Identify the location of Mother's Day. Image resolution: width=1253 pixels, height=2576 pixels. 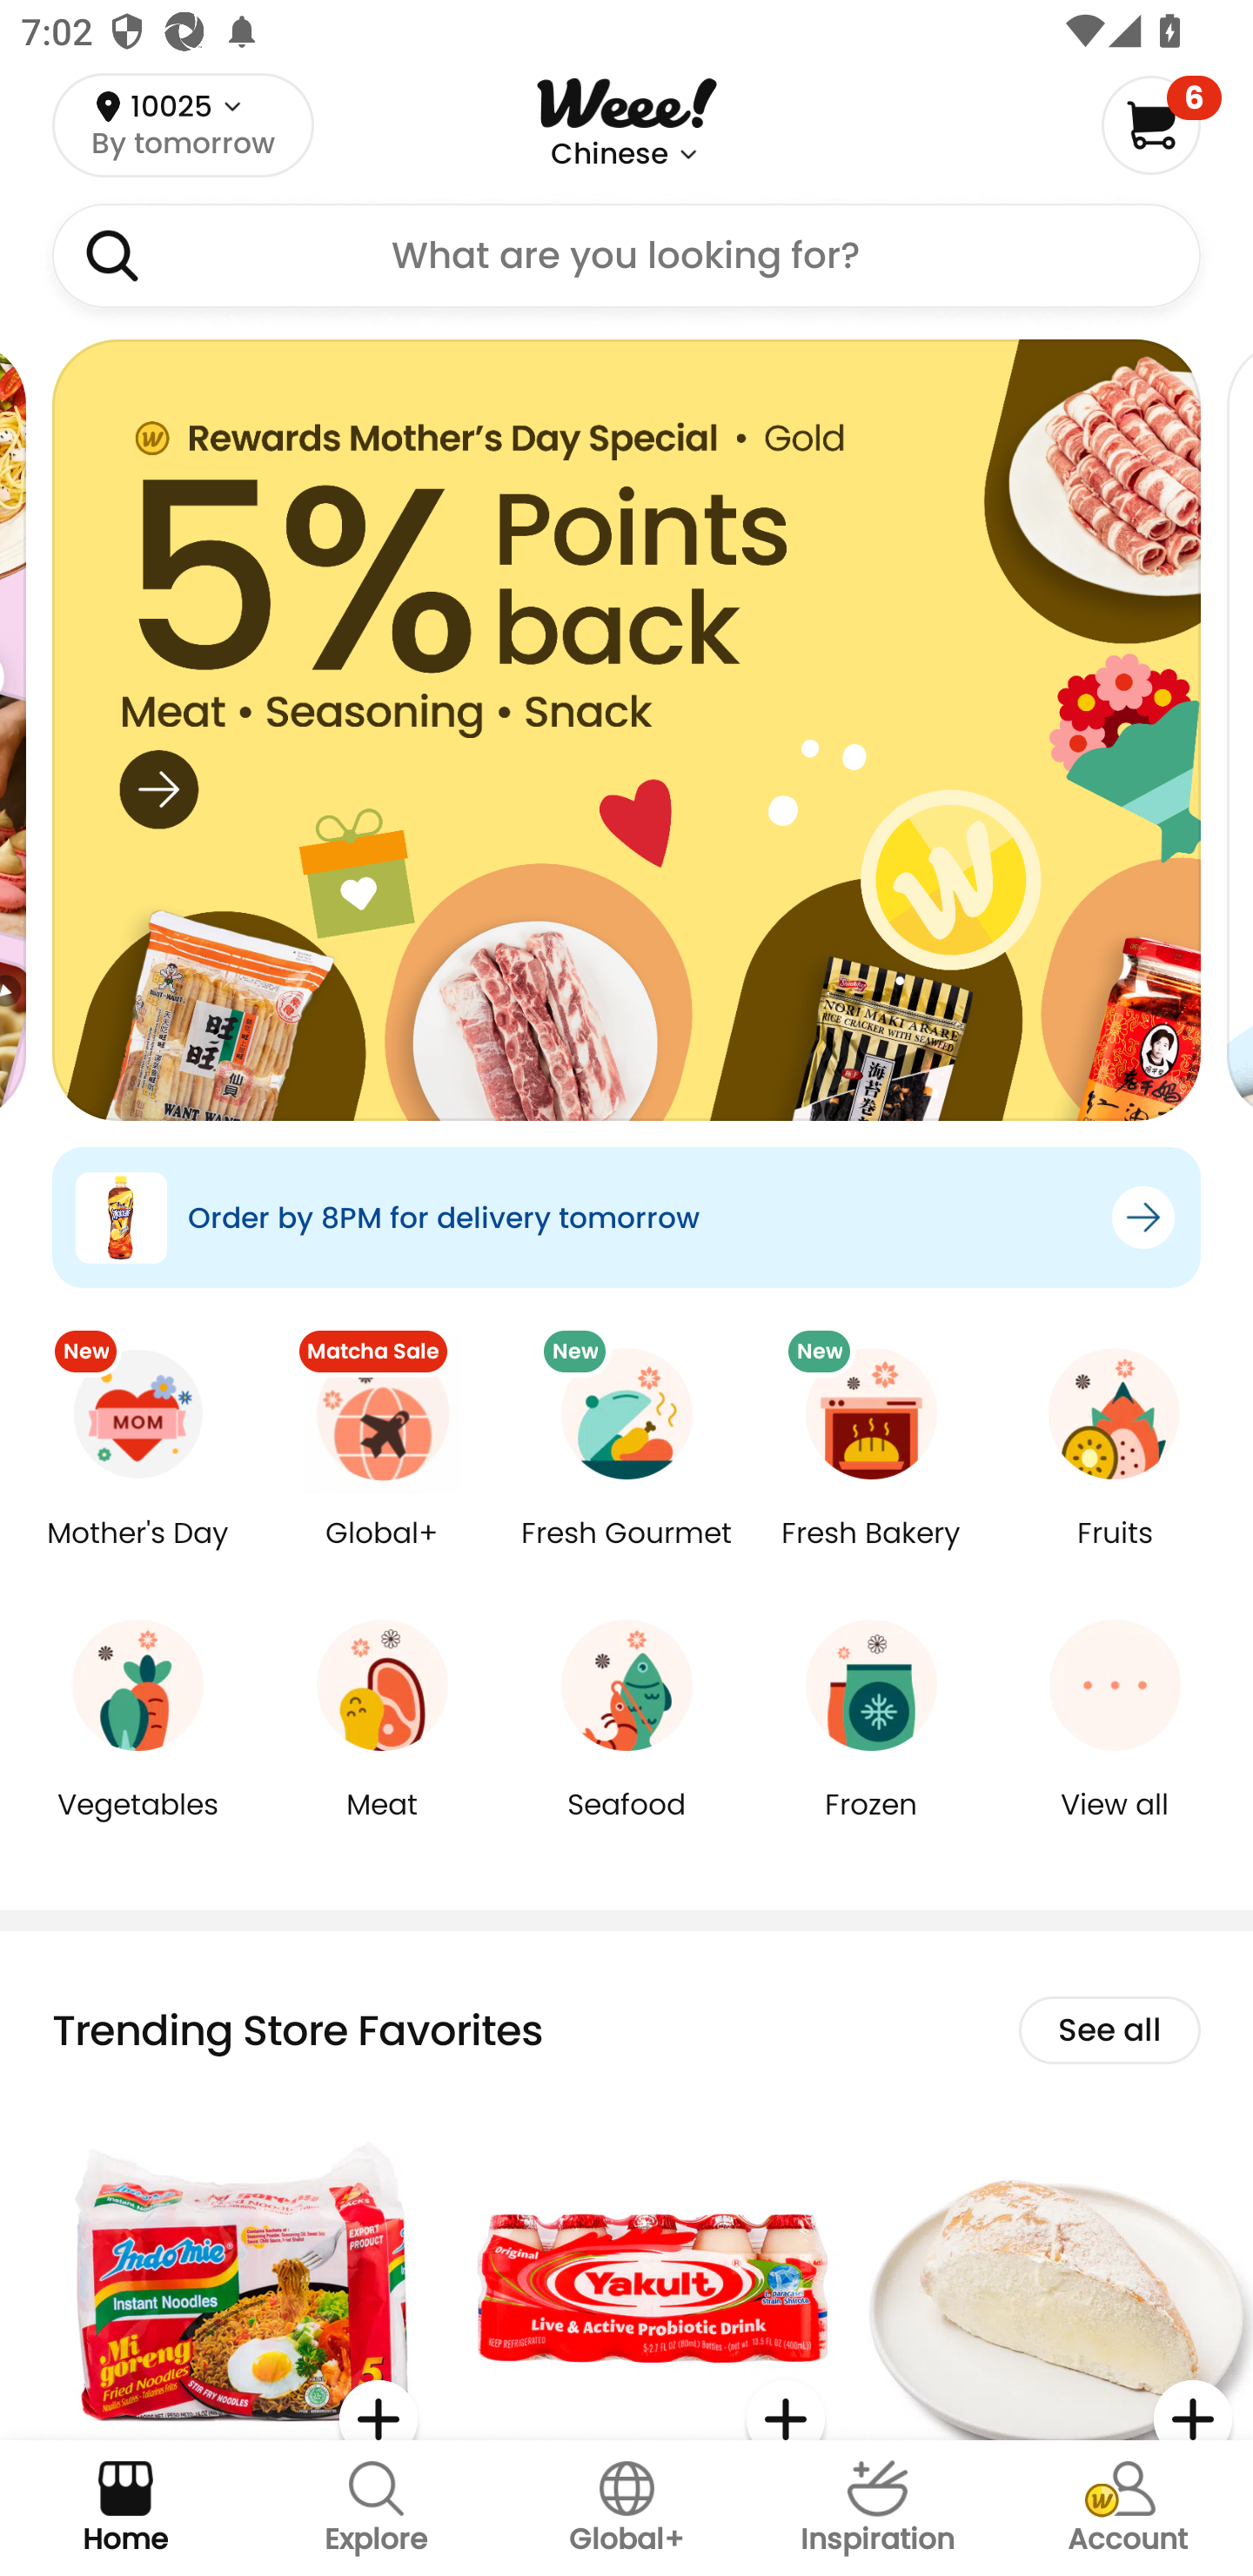
(137, 1554).